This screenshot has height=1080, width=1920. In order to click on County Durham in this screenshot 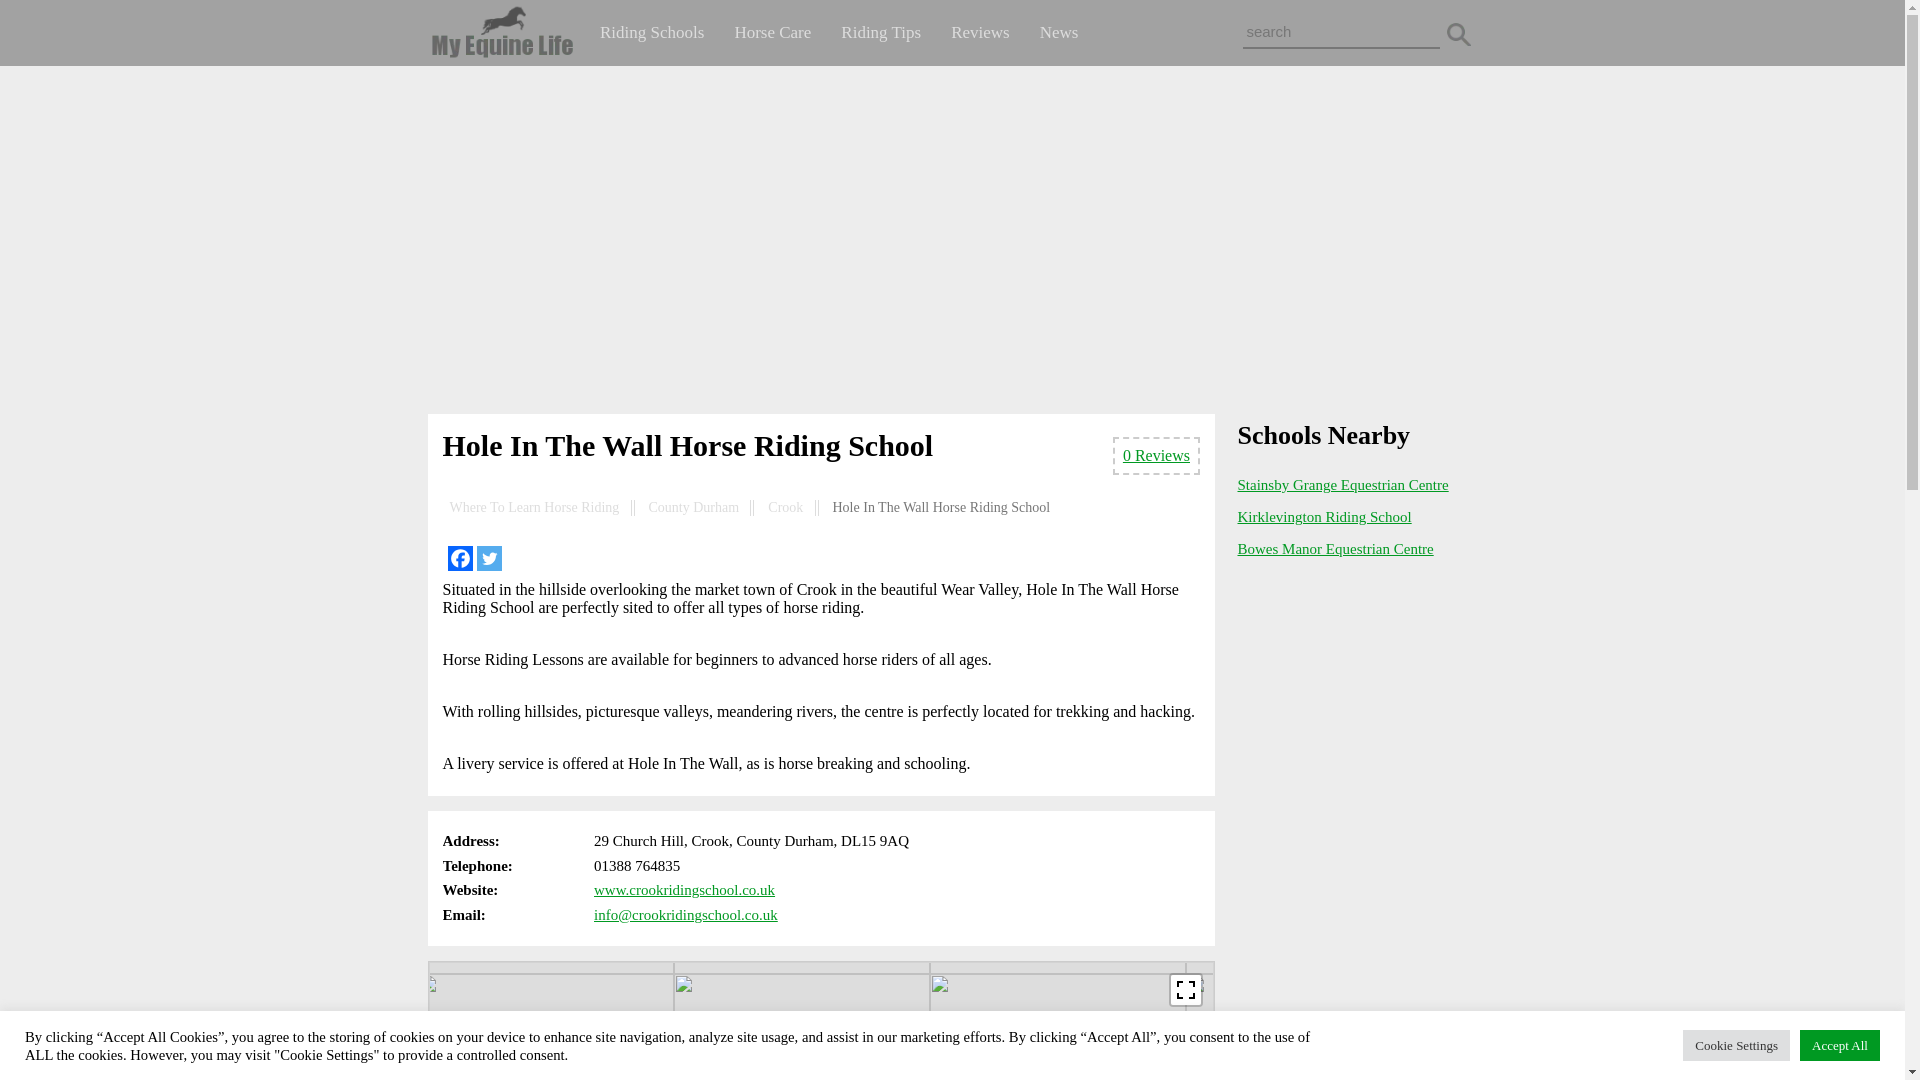, I will do `click(694, 508)`.